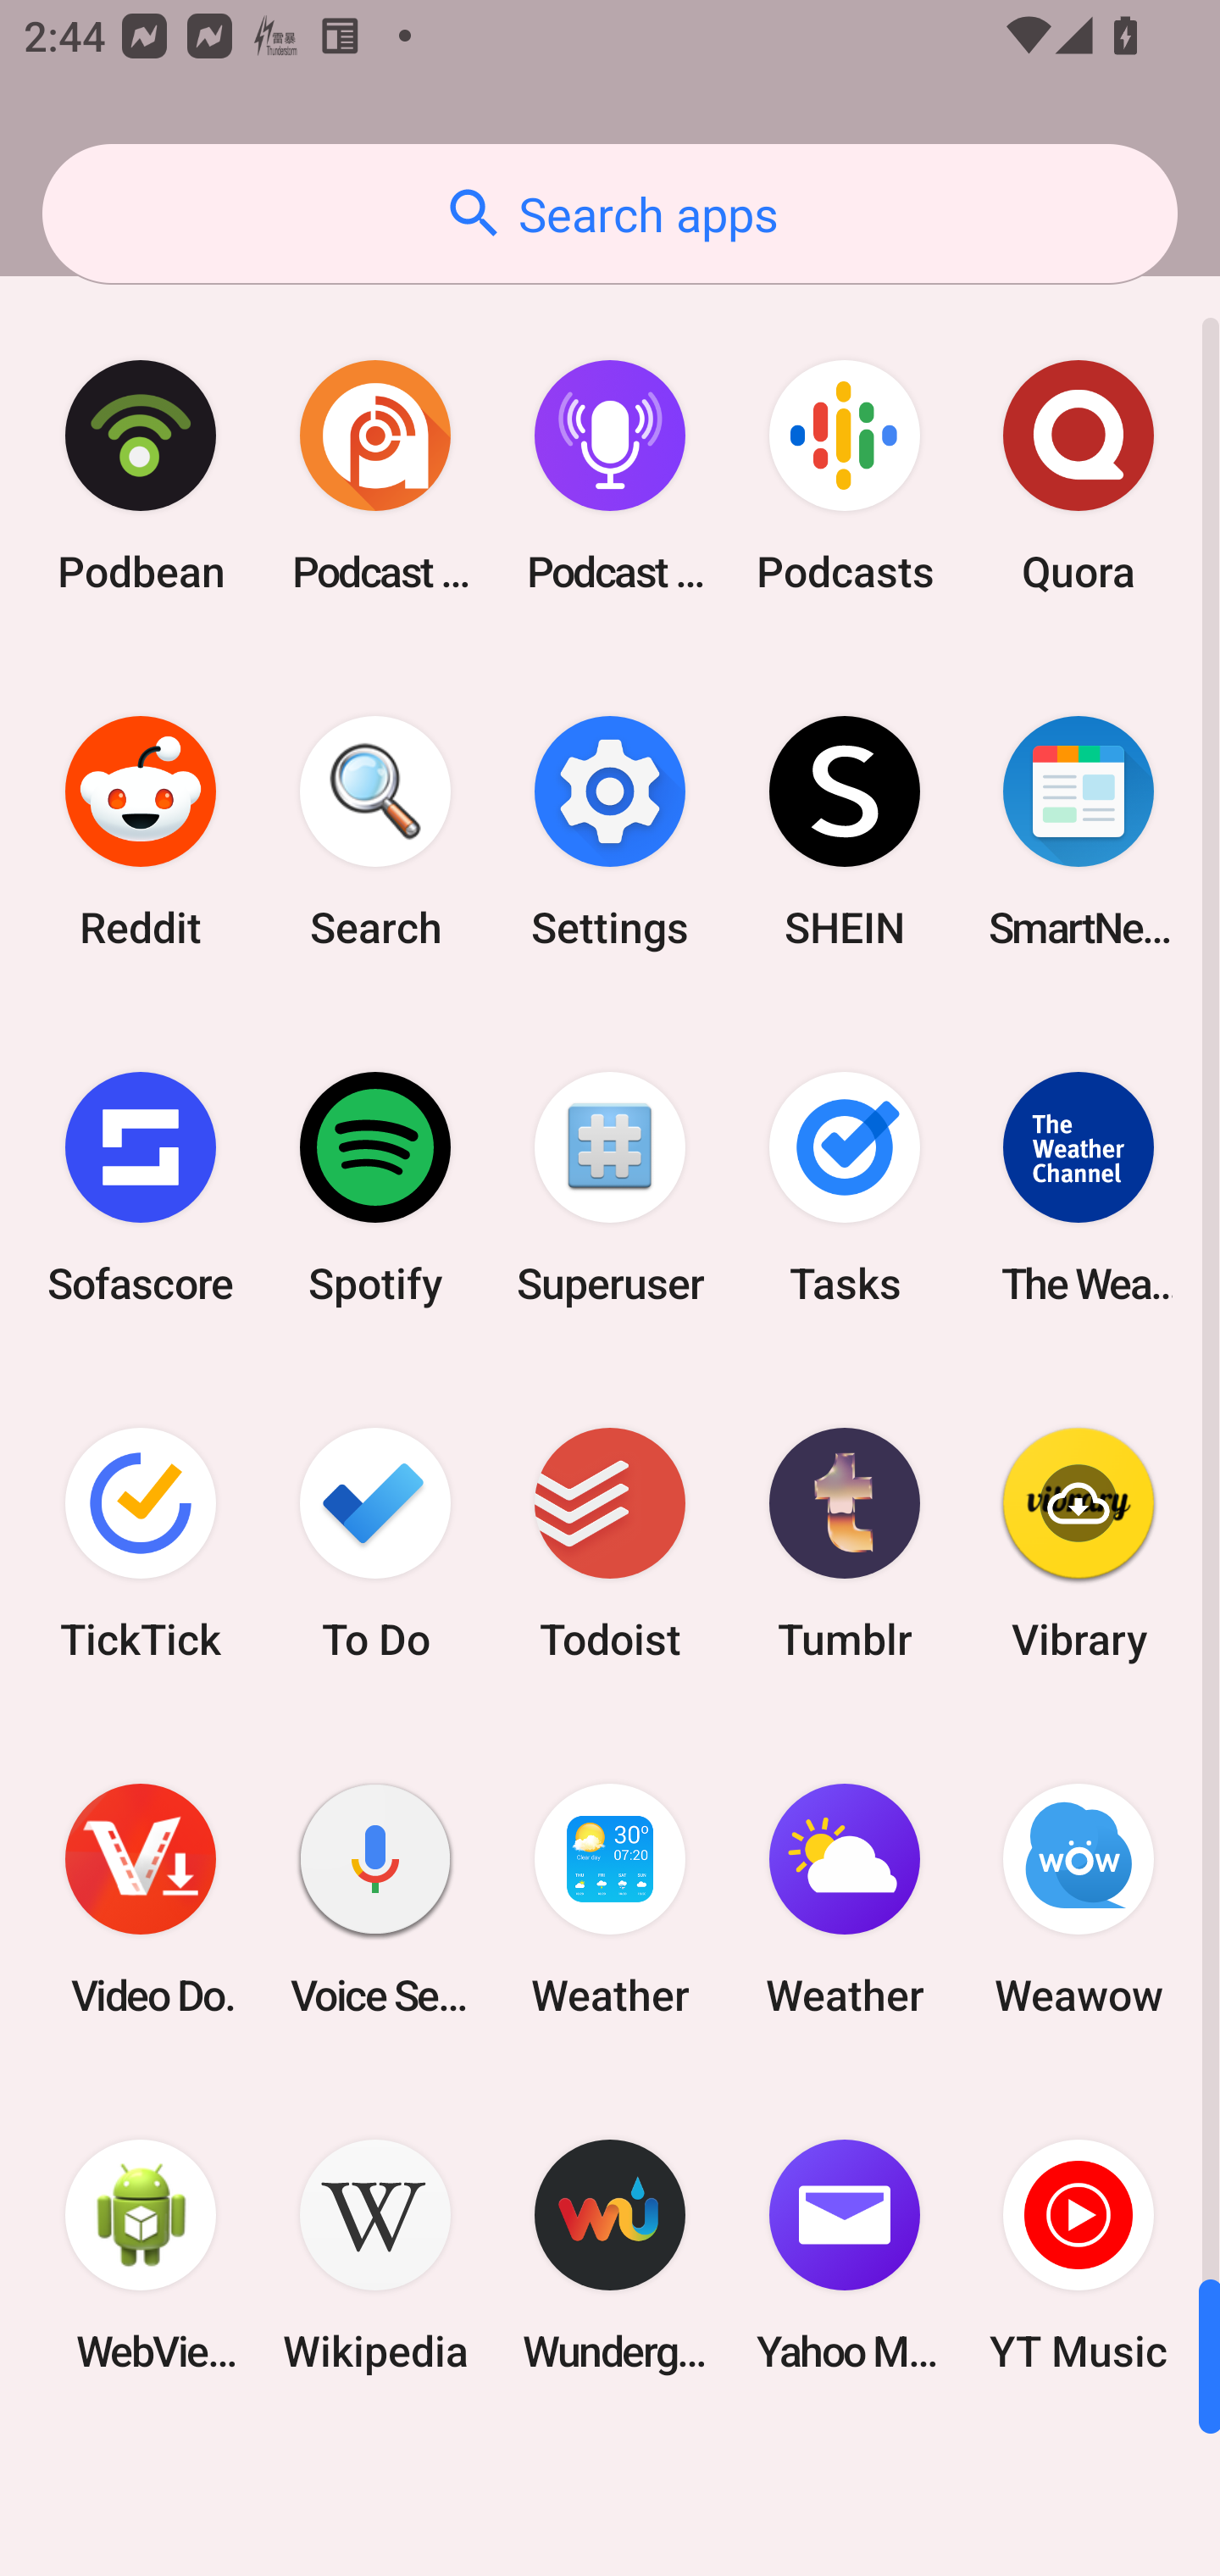 The height and width of the screenshot is (2576, 1220). I want to click on The Weather Channel, so click(1079, 1187).